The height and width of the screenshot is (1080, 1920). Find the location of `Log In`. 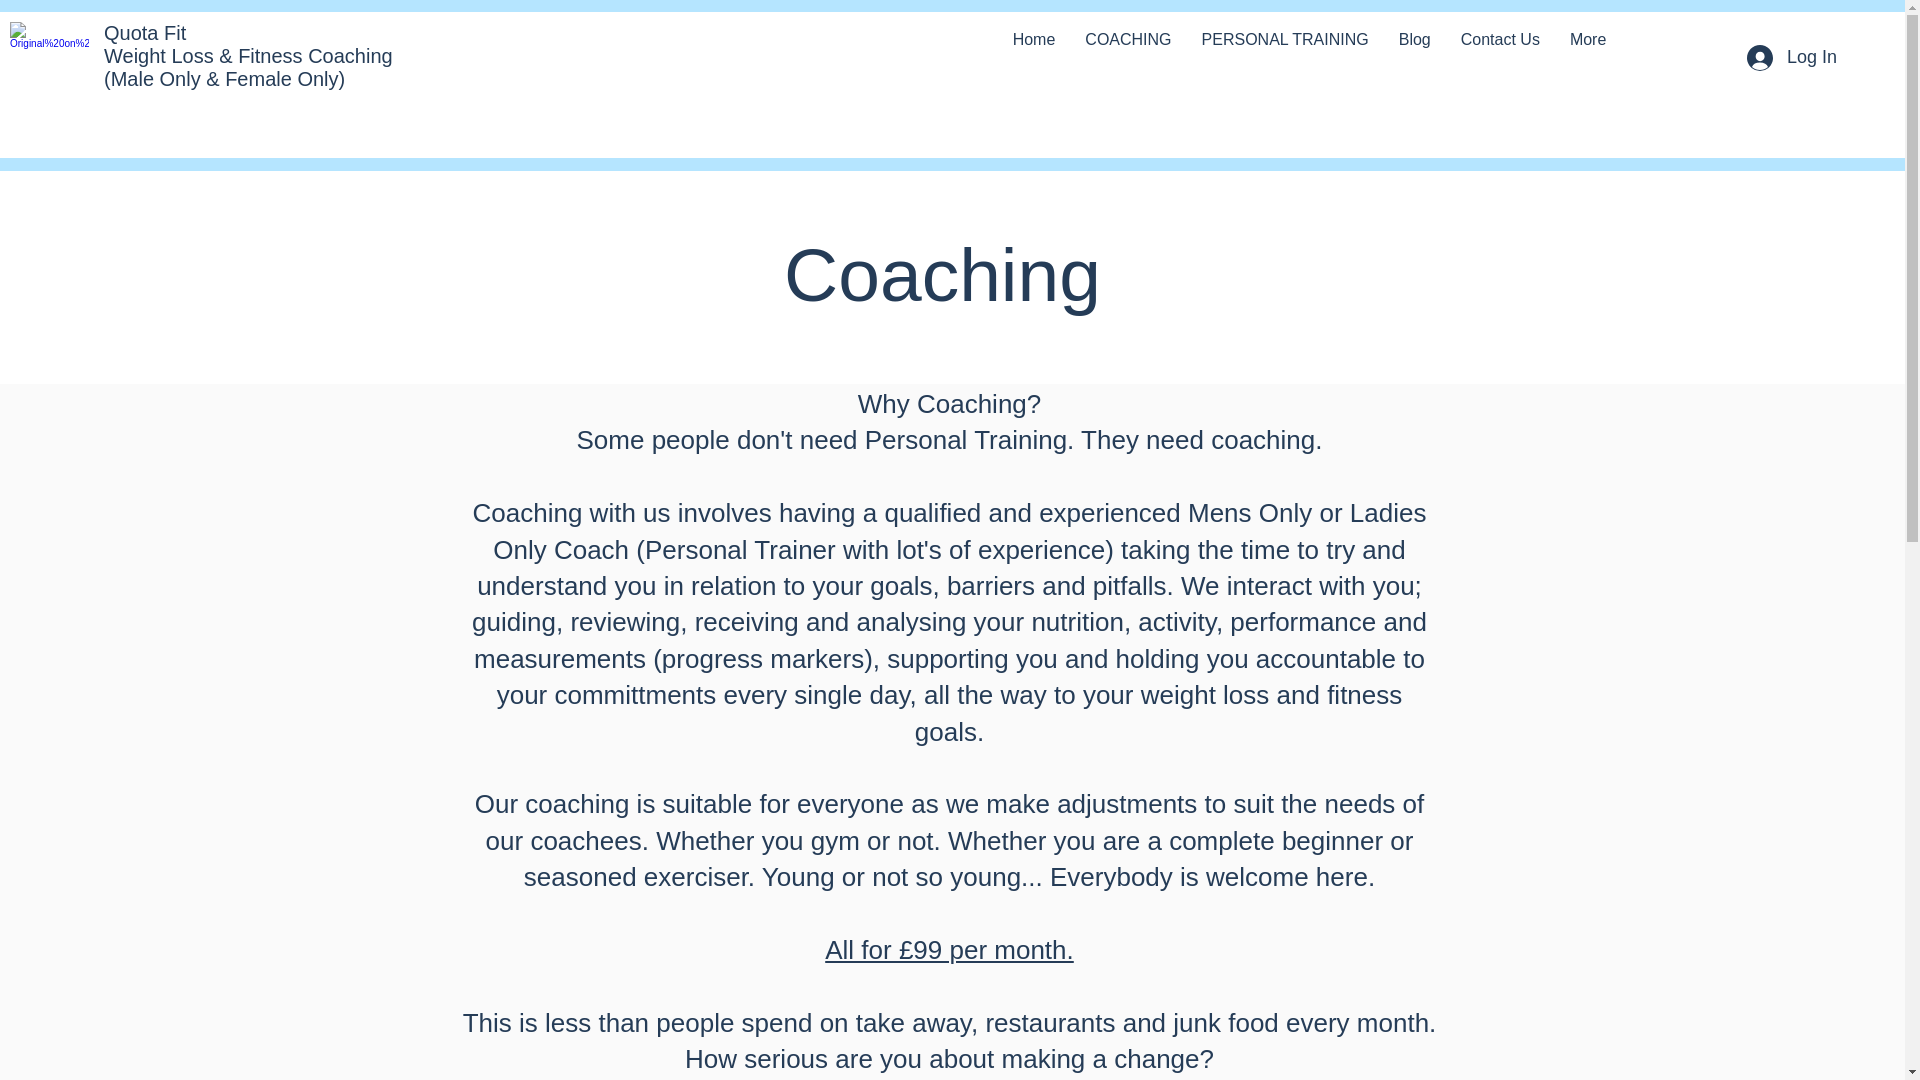

Log In is located at coordinates (1792, 57).